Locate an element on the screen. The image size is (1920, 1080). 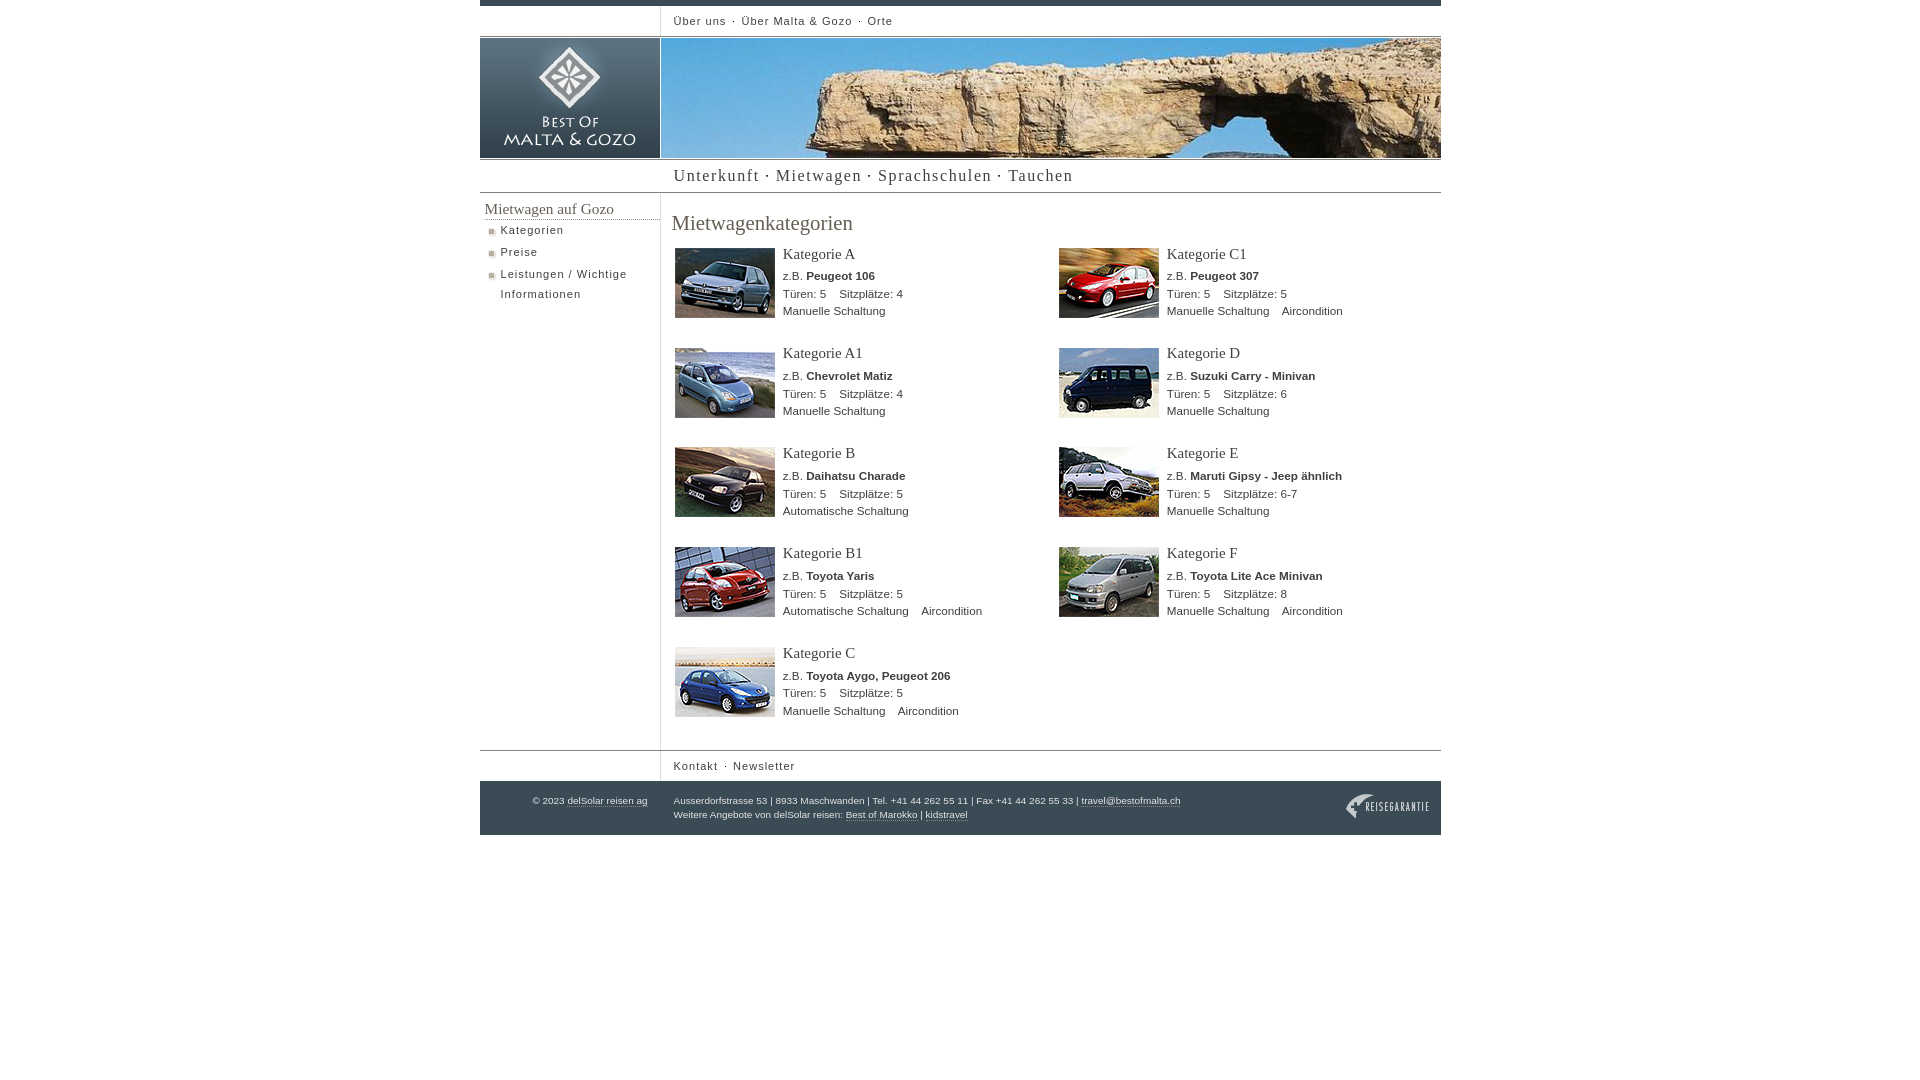
Reisegarantie is located at coordinates (1388, 806).